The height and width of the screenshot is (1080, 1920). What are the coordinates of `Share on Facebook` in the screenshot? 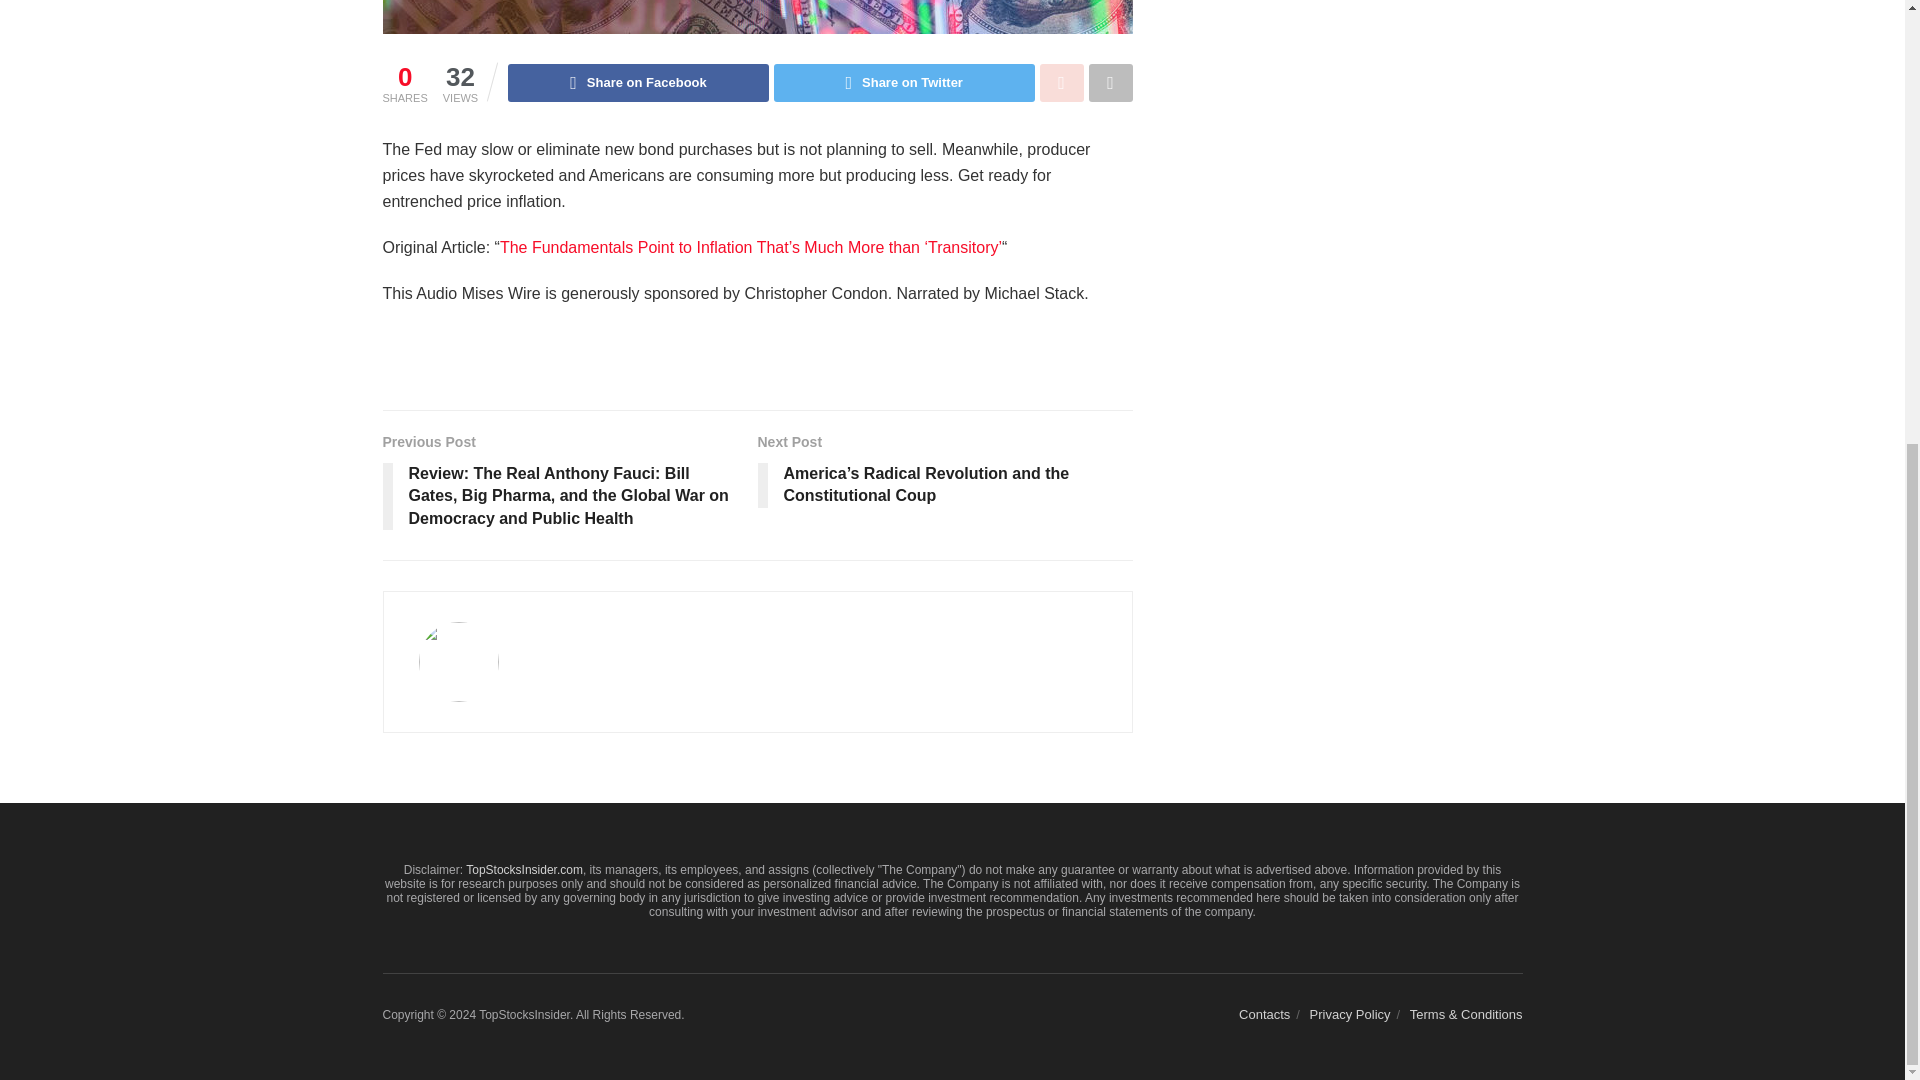 It's located at (638, 82).